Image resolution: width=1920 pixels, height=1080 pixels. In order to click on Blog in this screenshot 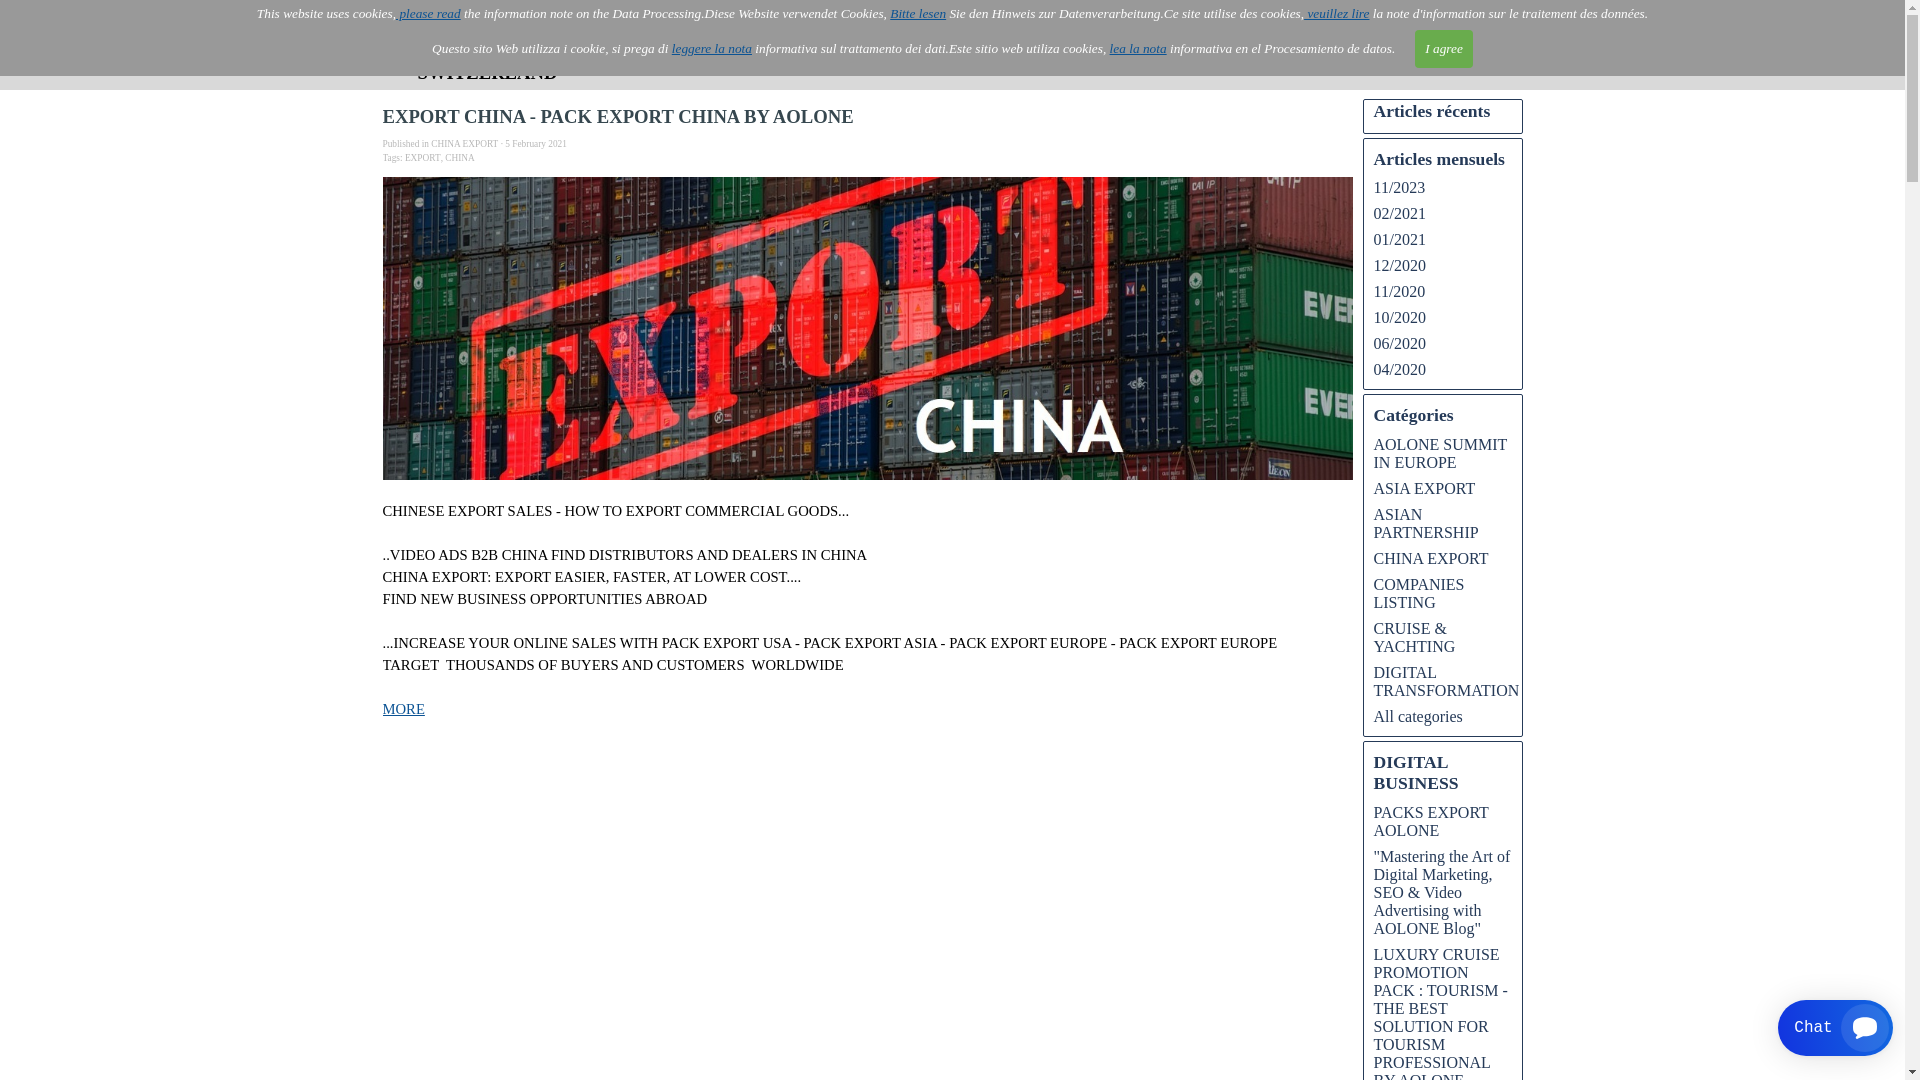, I will do `click(1321, 46)`.